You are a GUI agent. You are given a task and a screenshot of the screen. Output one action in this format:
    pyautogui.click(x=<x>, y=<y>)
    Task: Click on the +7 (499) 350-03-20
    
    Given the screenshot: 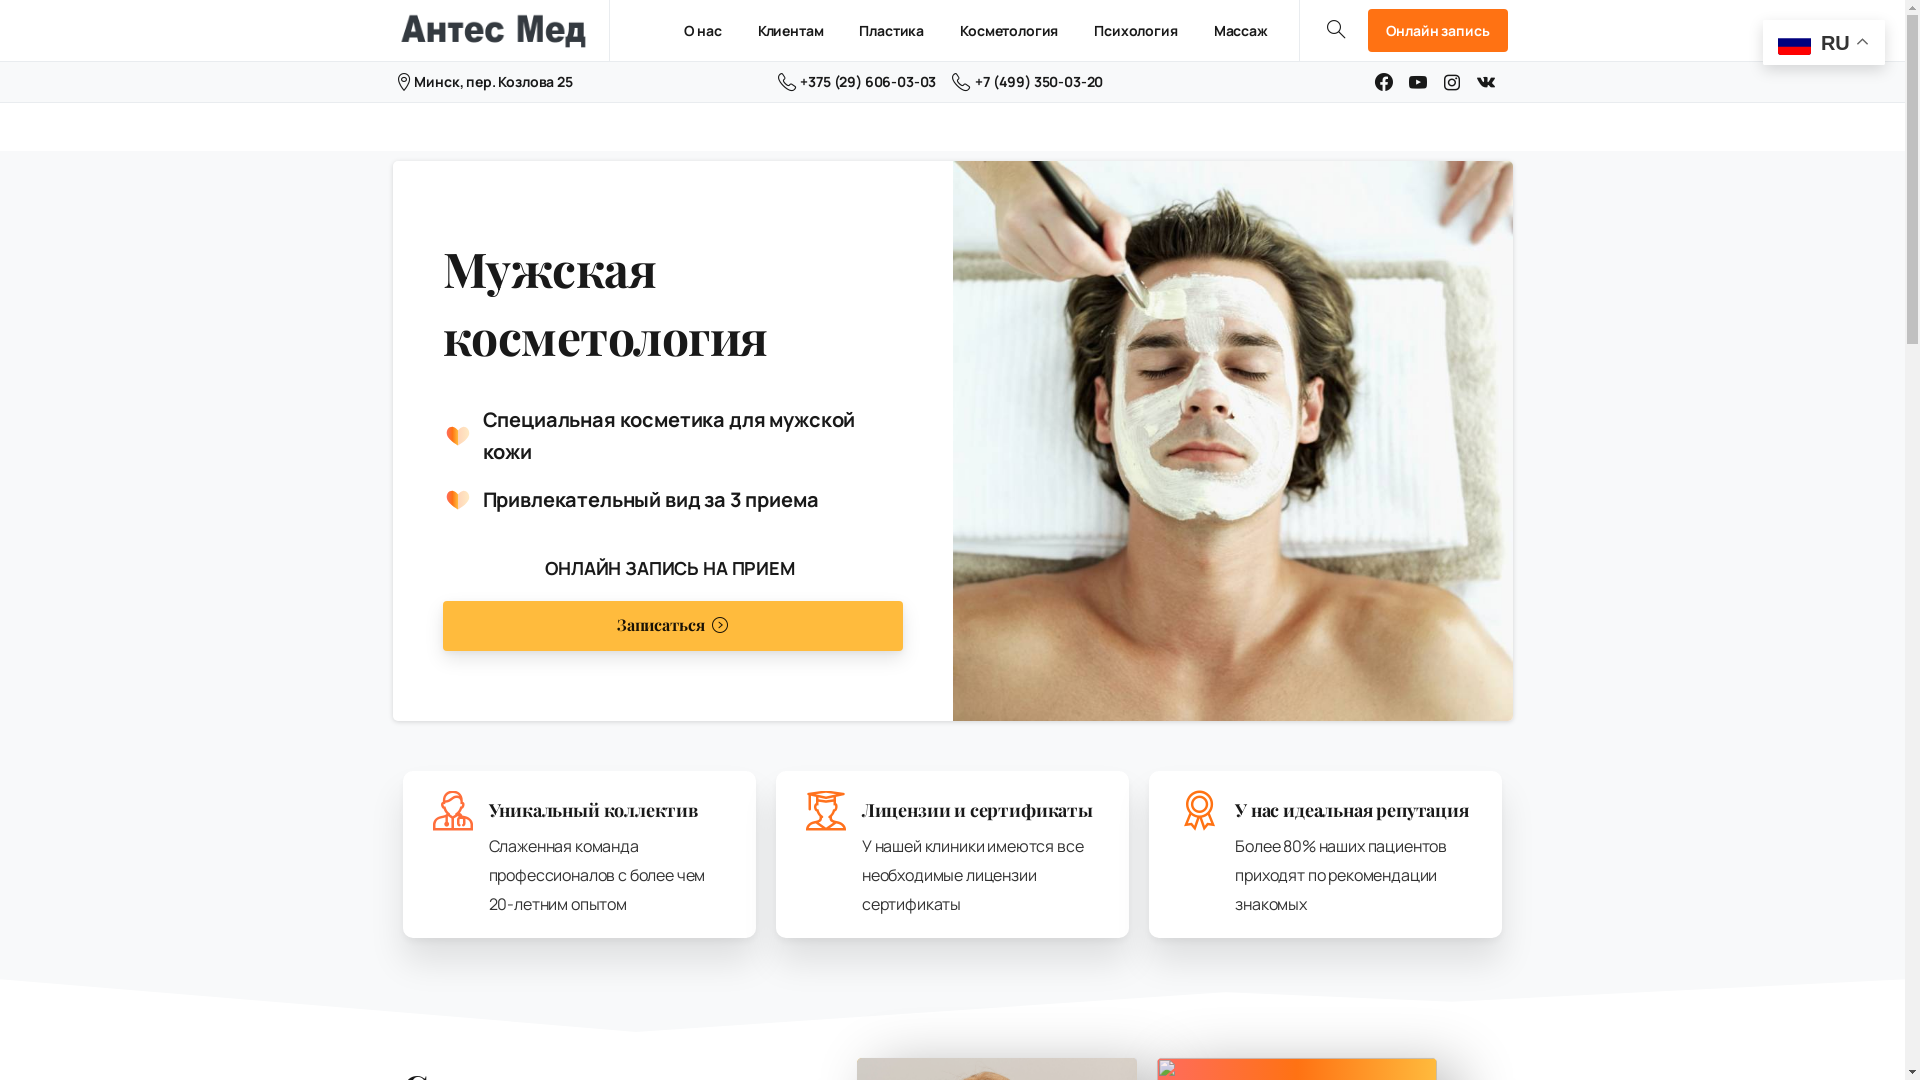 What is the action you would take?
    pyautogui.click(x=1028, y=82)
    